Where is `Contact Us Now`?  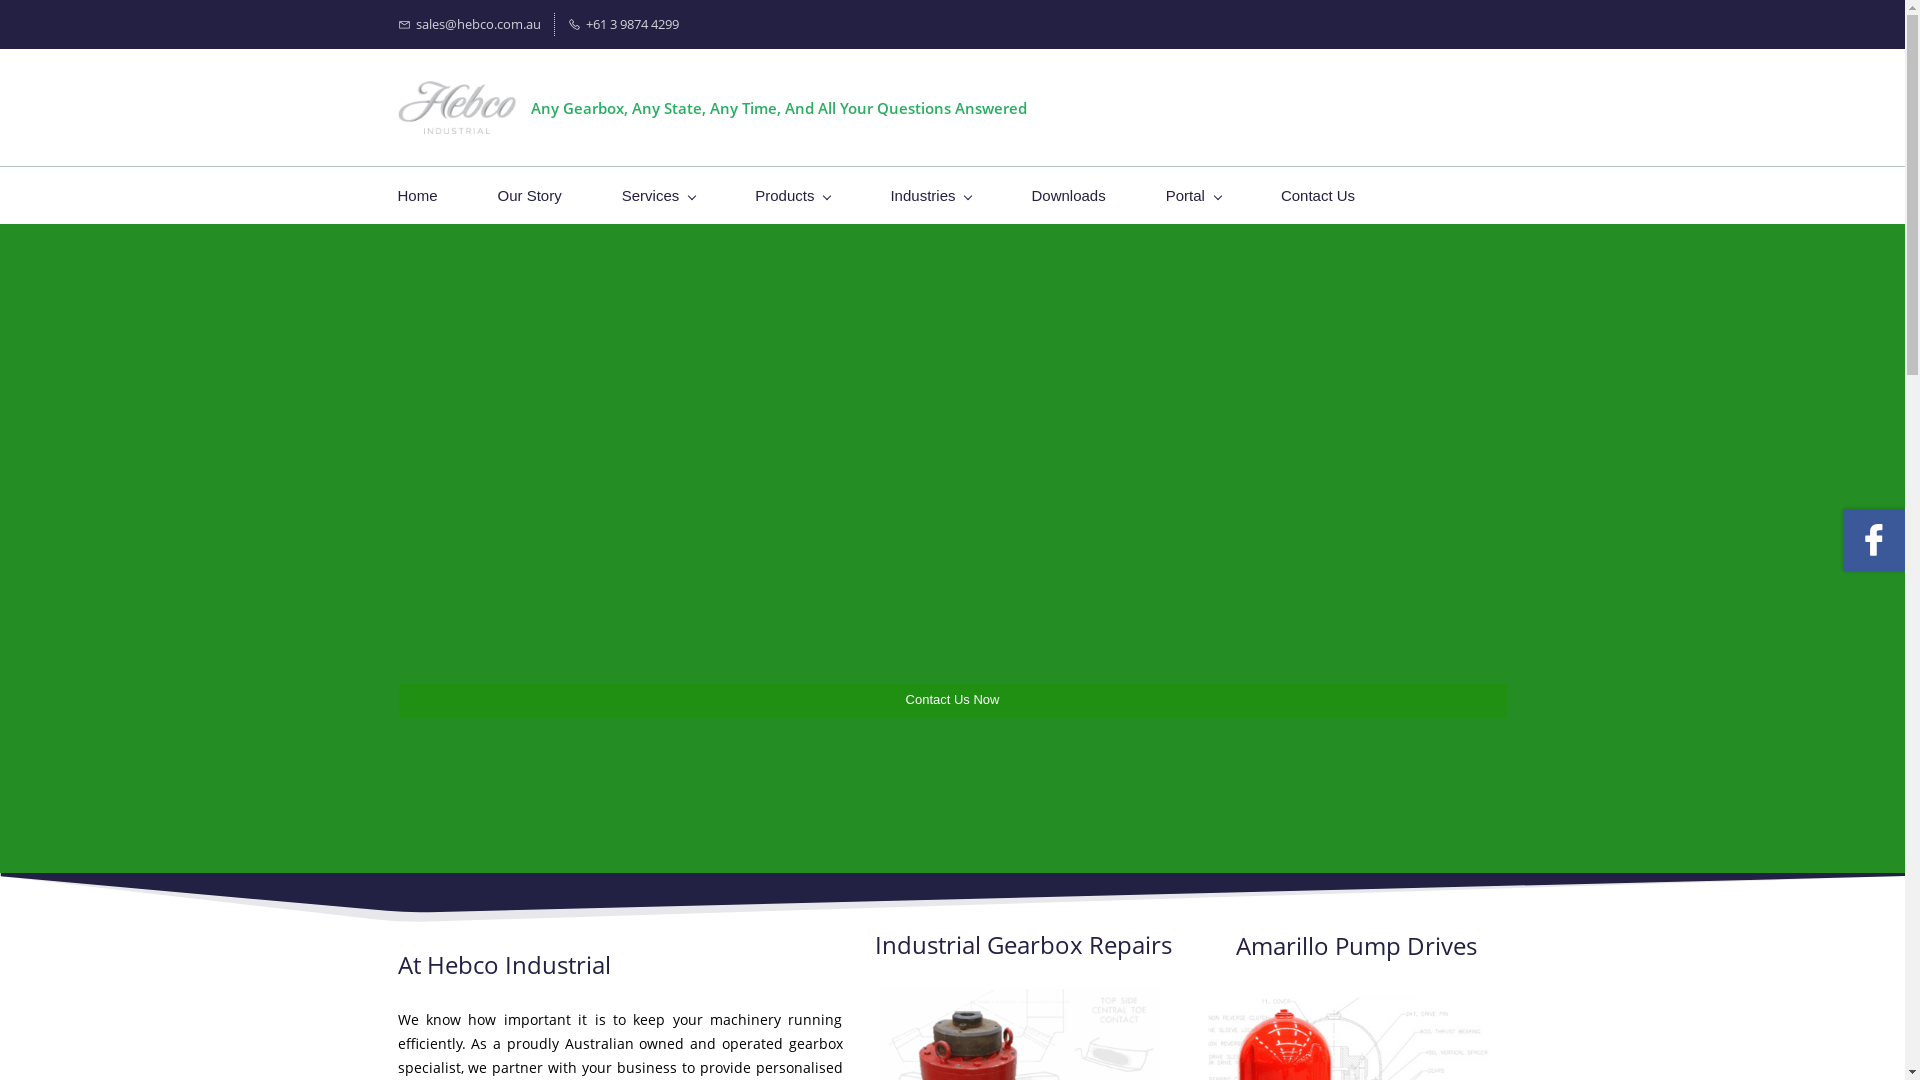 Contact Us Now is located at coordinates (952, 700).